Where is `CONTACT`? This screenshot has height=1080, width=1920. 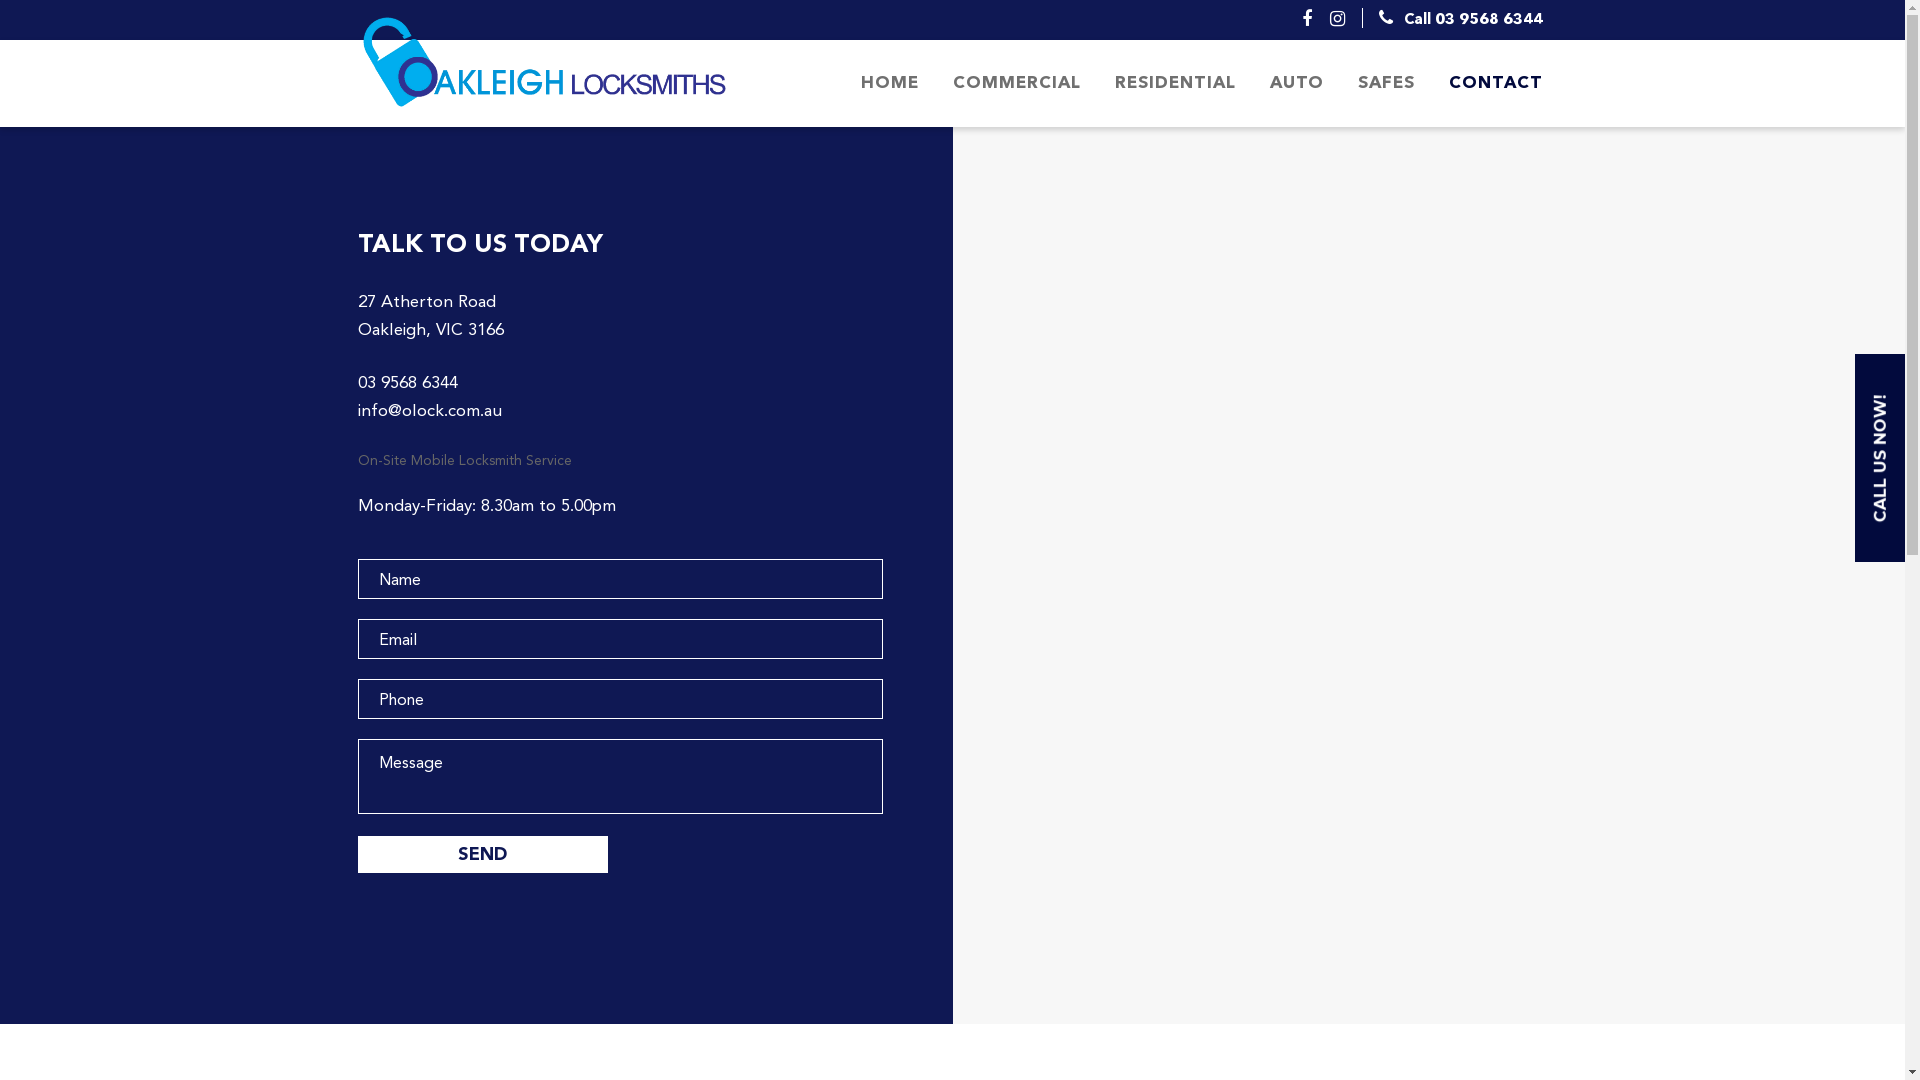 CONTACT is located at coordinates (1488, 84).